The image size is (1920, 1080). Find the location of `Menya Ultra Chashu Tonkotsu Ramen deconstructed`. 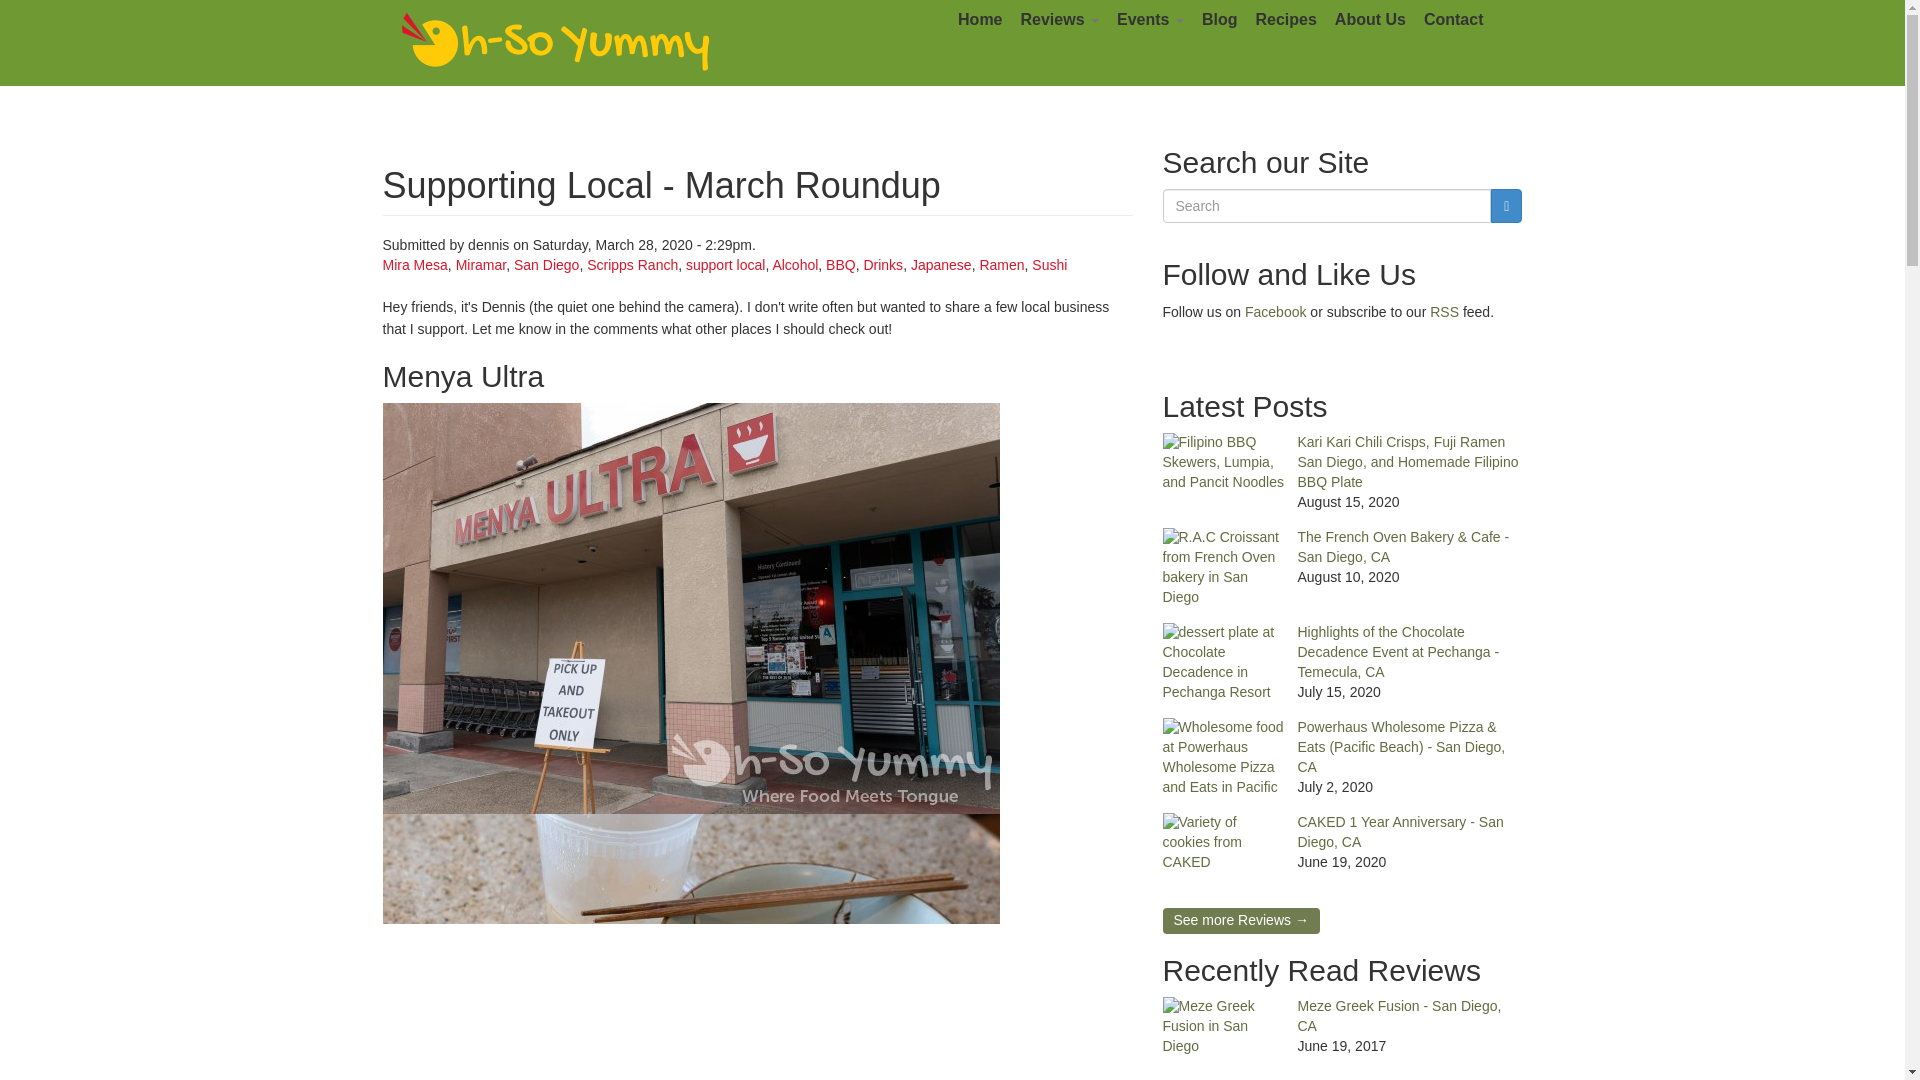

Menya Ultra Chashu Tonkotsu Ramen deconstructed is located at coordinates (757, 947).